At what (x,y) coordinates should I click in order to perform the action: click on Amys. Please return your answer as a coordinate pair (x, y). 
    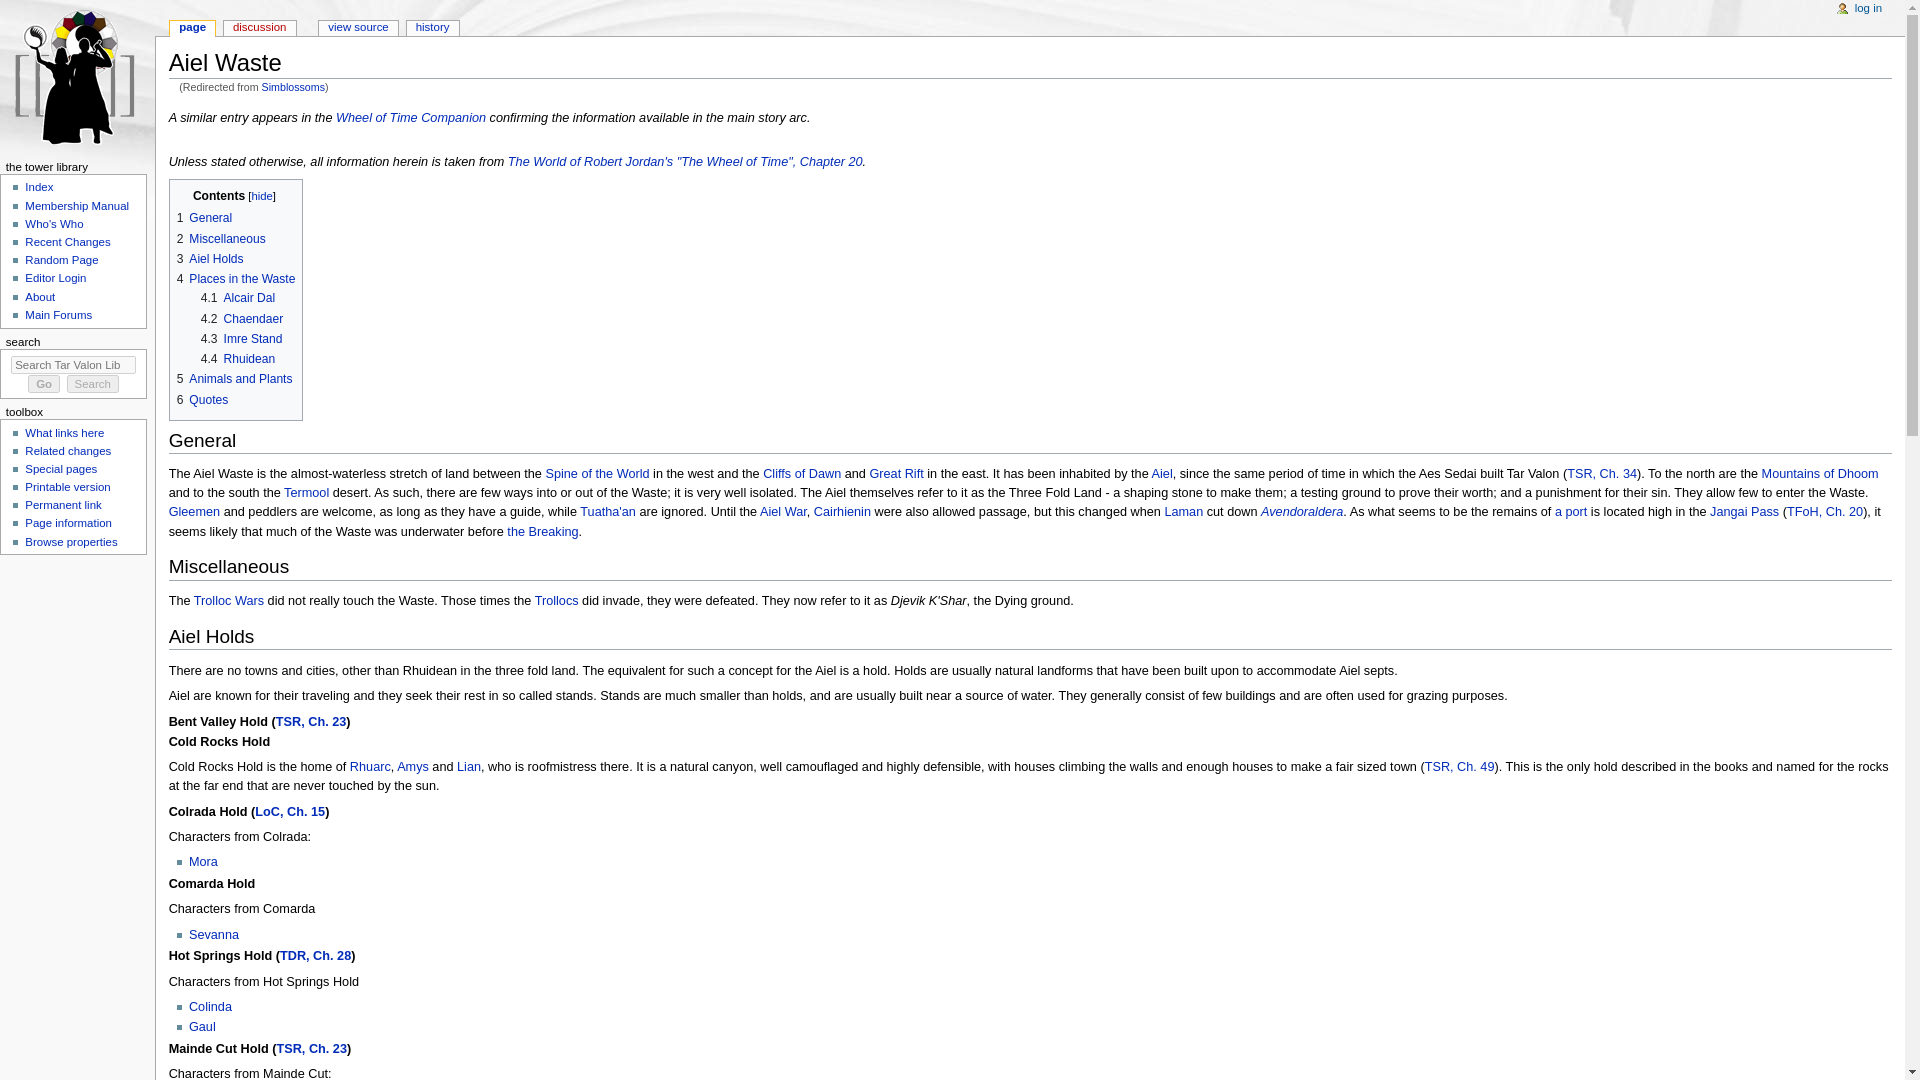
    Looking at the image, I should click on (412, 767).